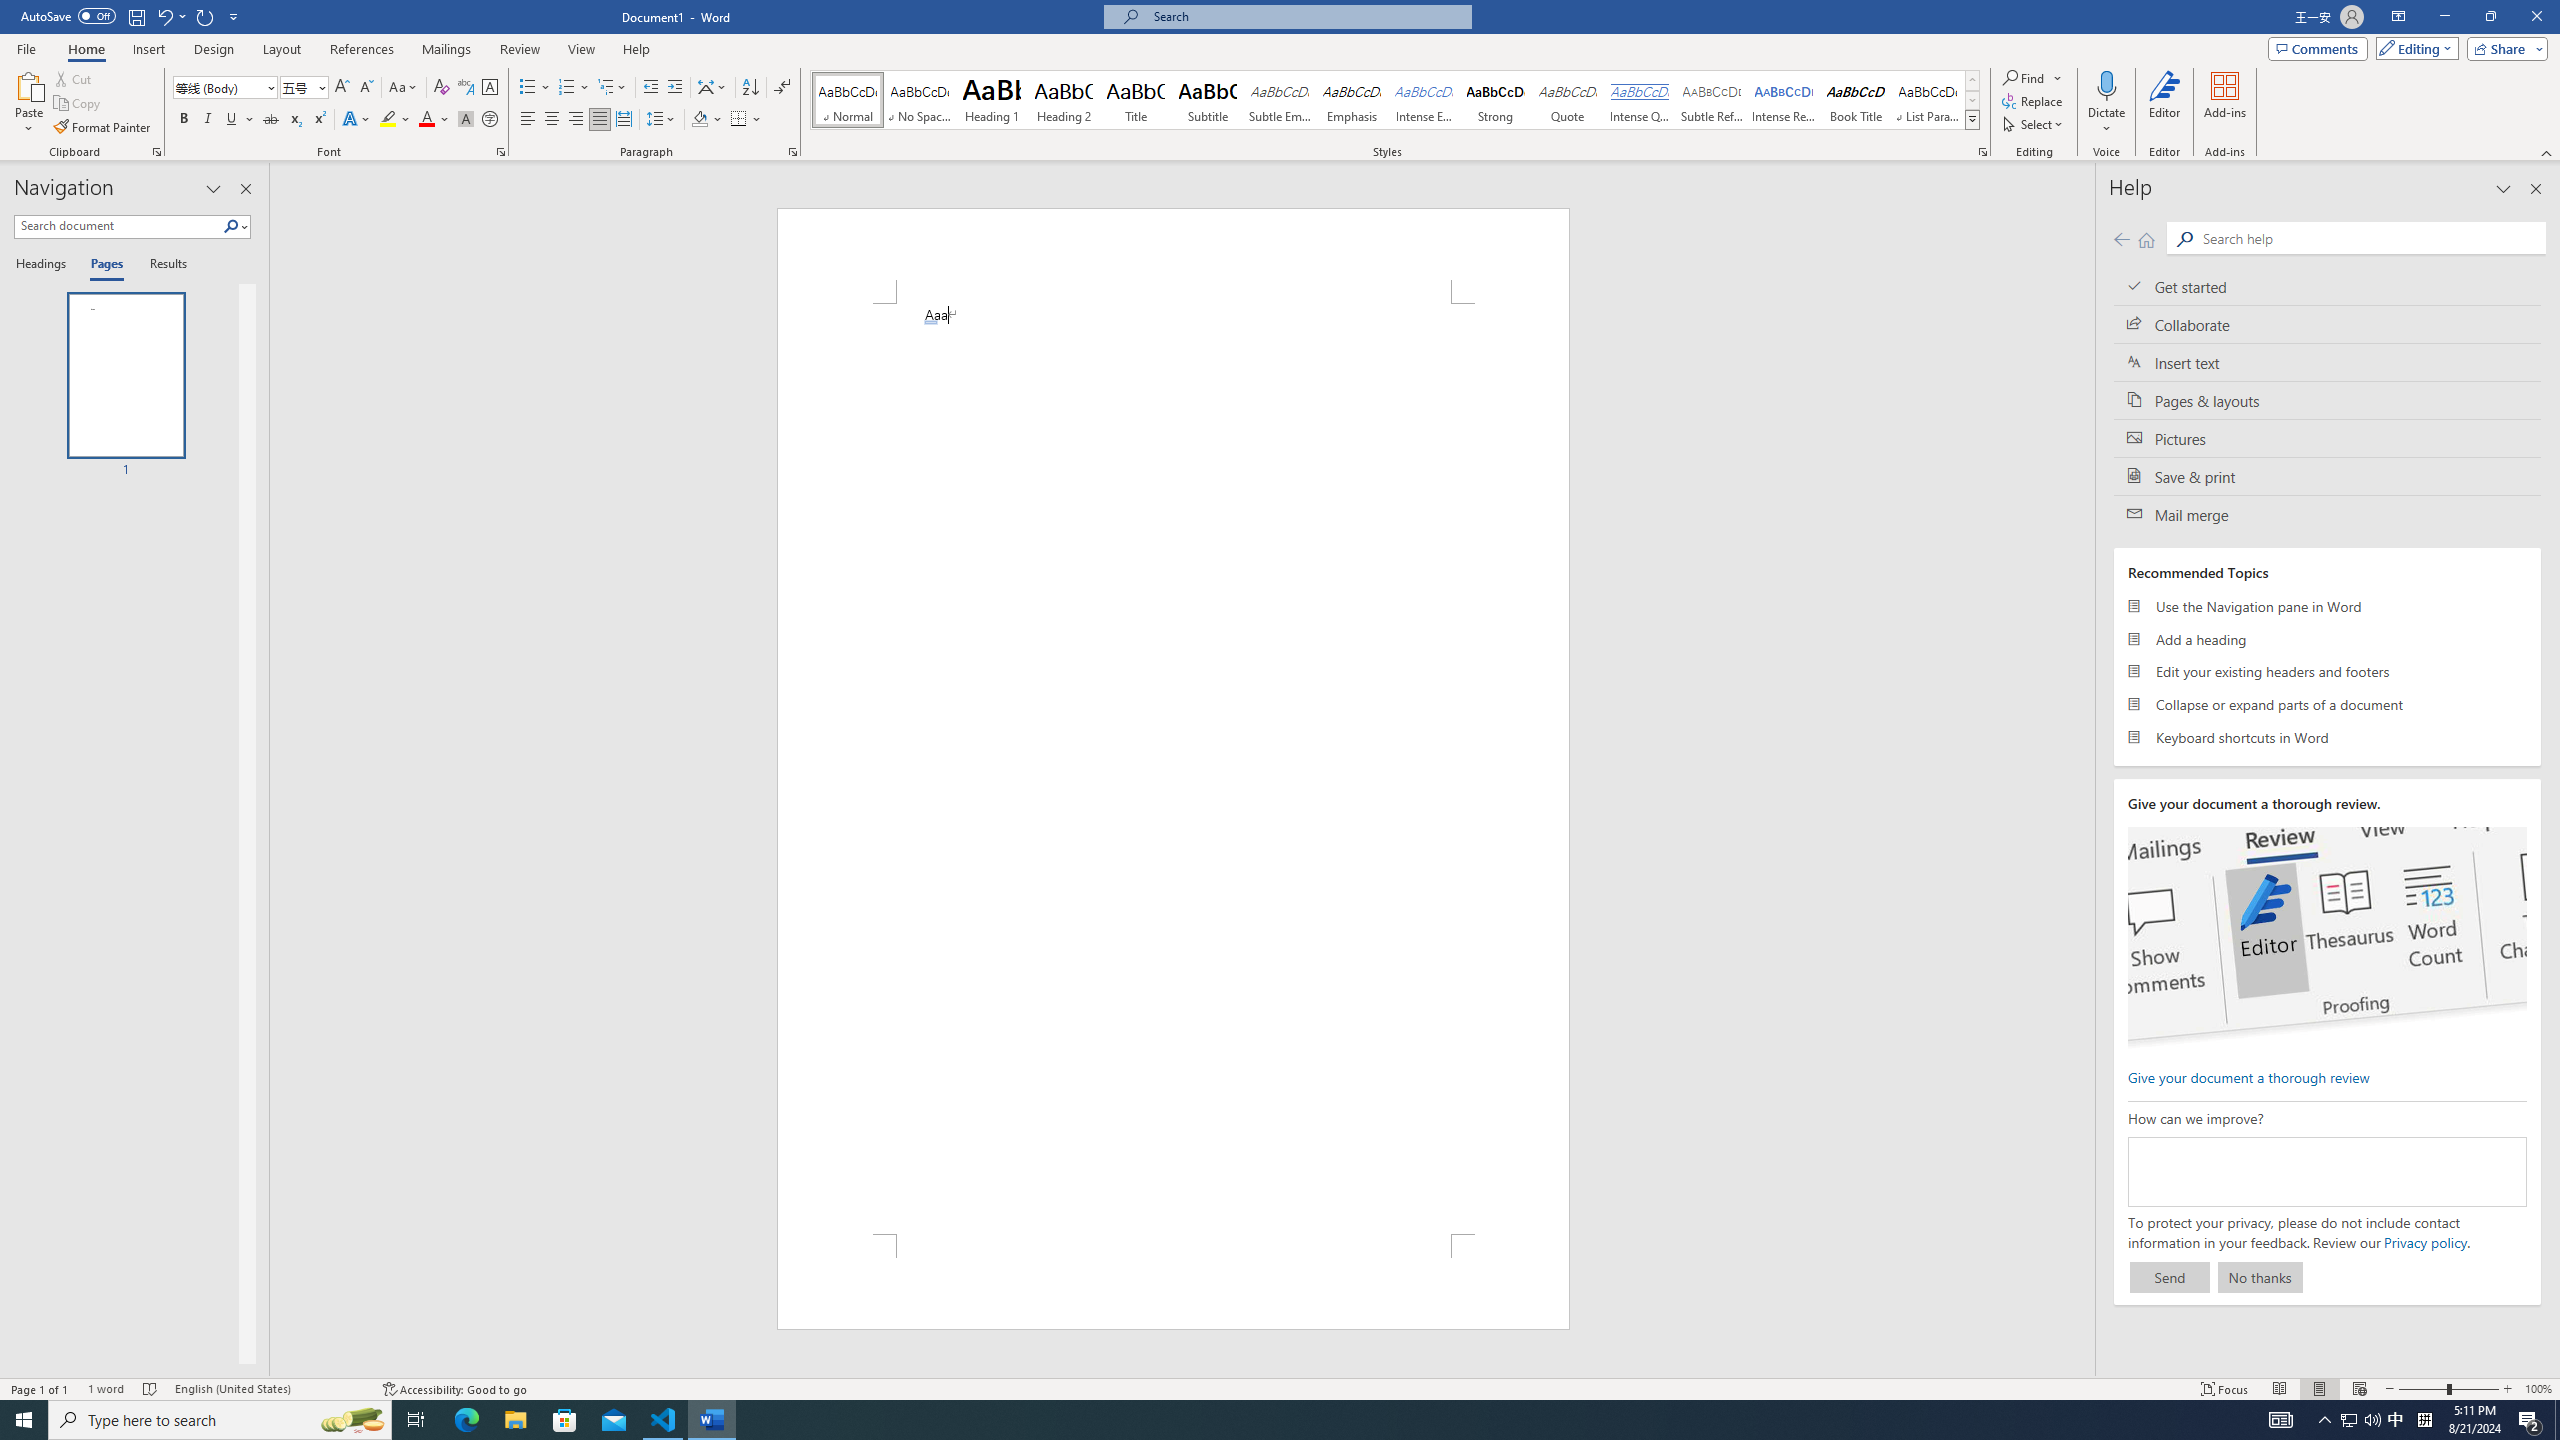 The width and height of the screenshot is (2560, 1440). What do you see at coordinates (342, 88) in the screenshot?
I see `Grow Font` at bounding box center [342, 88].